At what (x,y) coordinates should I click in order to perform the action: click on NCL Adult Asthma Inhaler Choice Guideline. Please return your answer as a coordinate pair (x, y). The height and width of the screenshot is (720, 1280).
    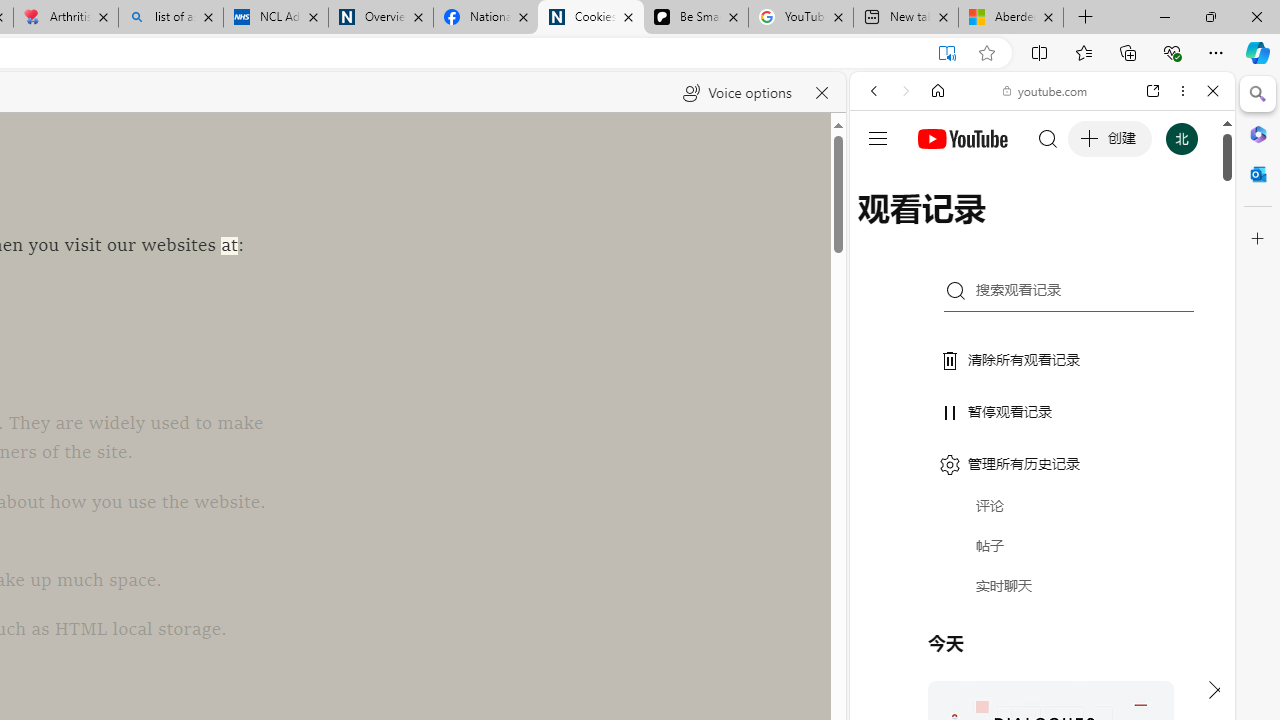
    Looking at the image, I should click on (276, 18).